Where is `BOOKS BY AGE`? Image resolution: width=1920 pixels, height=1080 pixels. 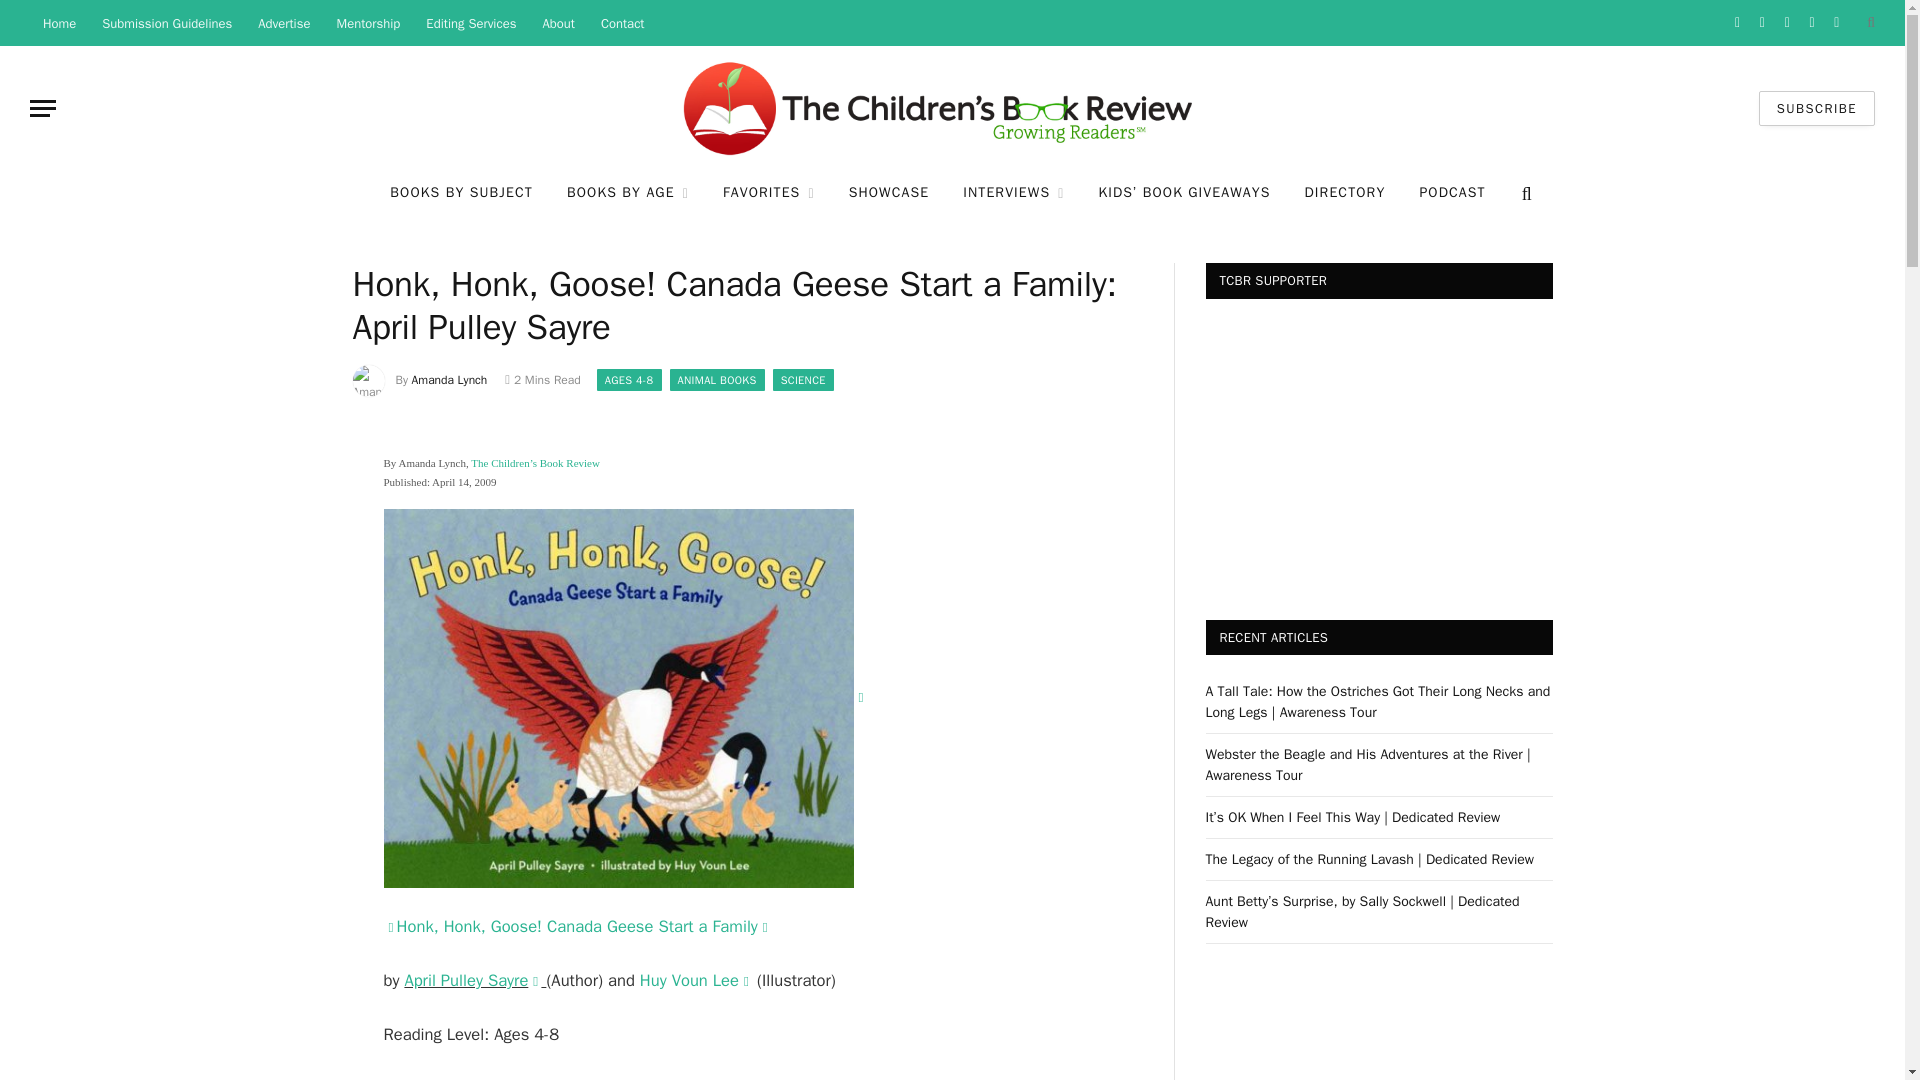
BOOKS BY AGE is located at coordinates (628, 194).